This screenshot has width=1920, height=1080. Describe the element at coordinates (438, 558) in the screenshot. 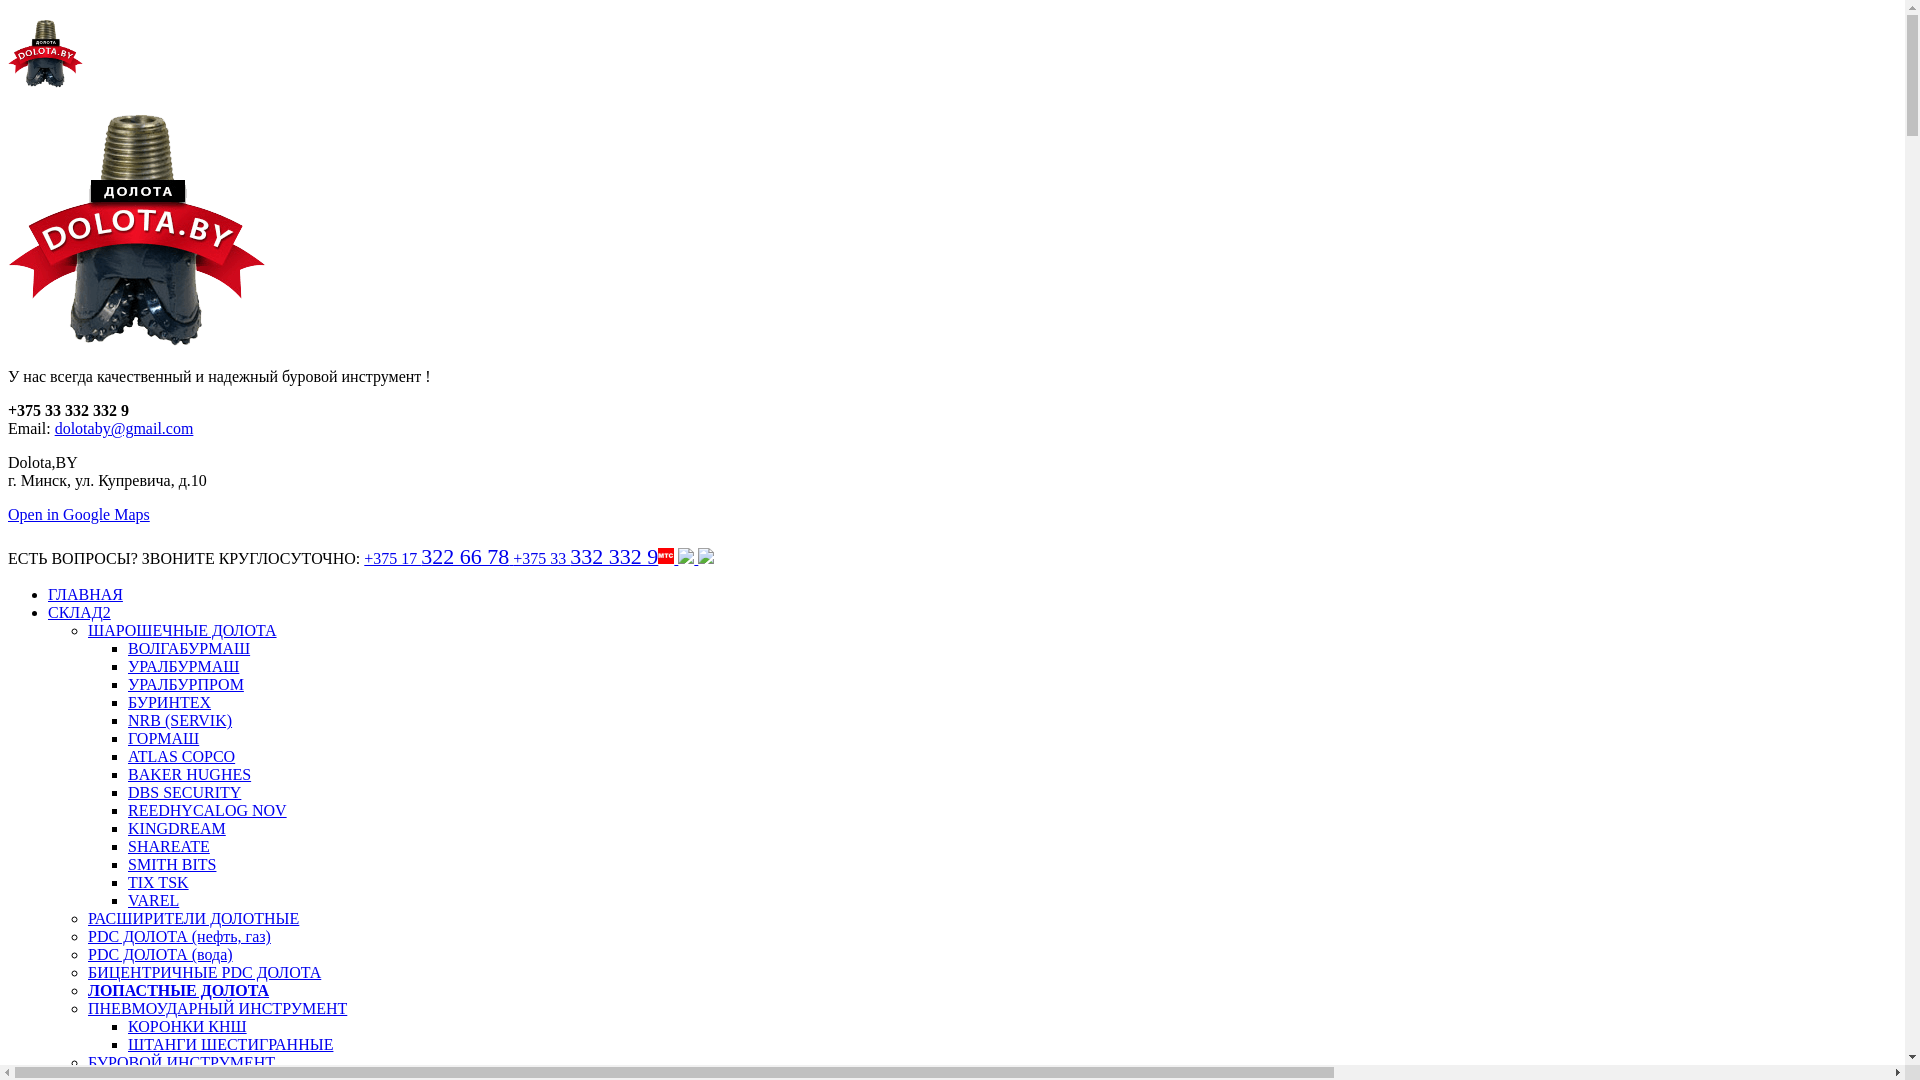

I see `+375 17 322 66 78` at that location.